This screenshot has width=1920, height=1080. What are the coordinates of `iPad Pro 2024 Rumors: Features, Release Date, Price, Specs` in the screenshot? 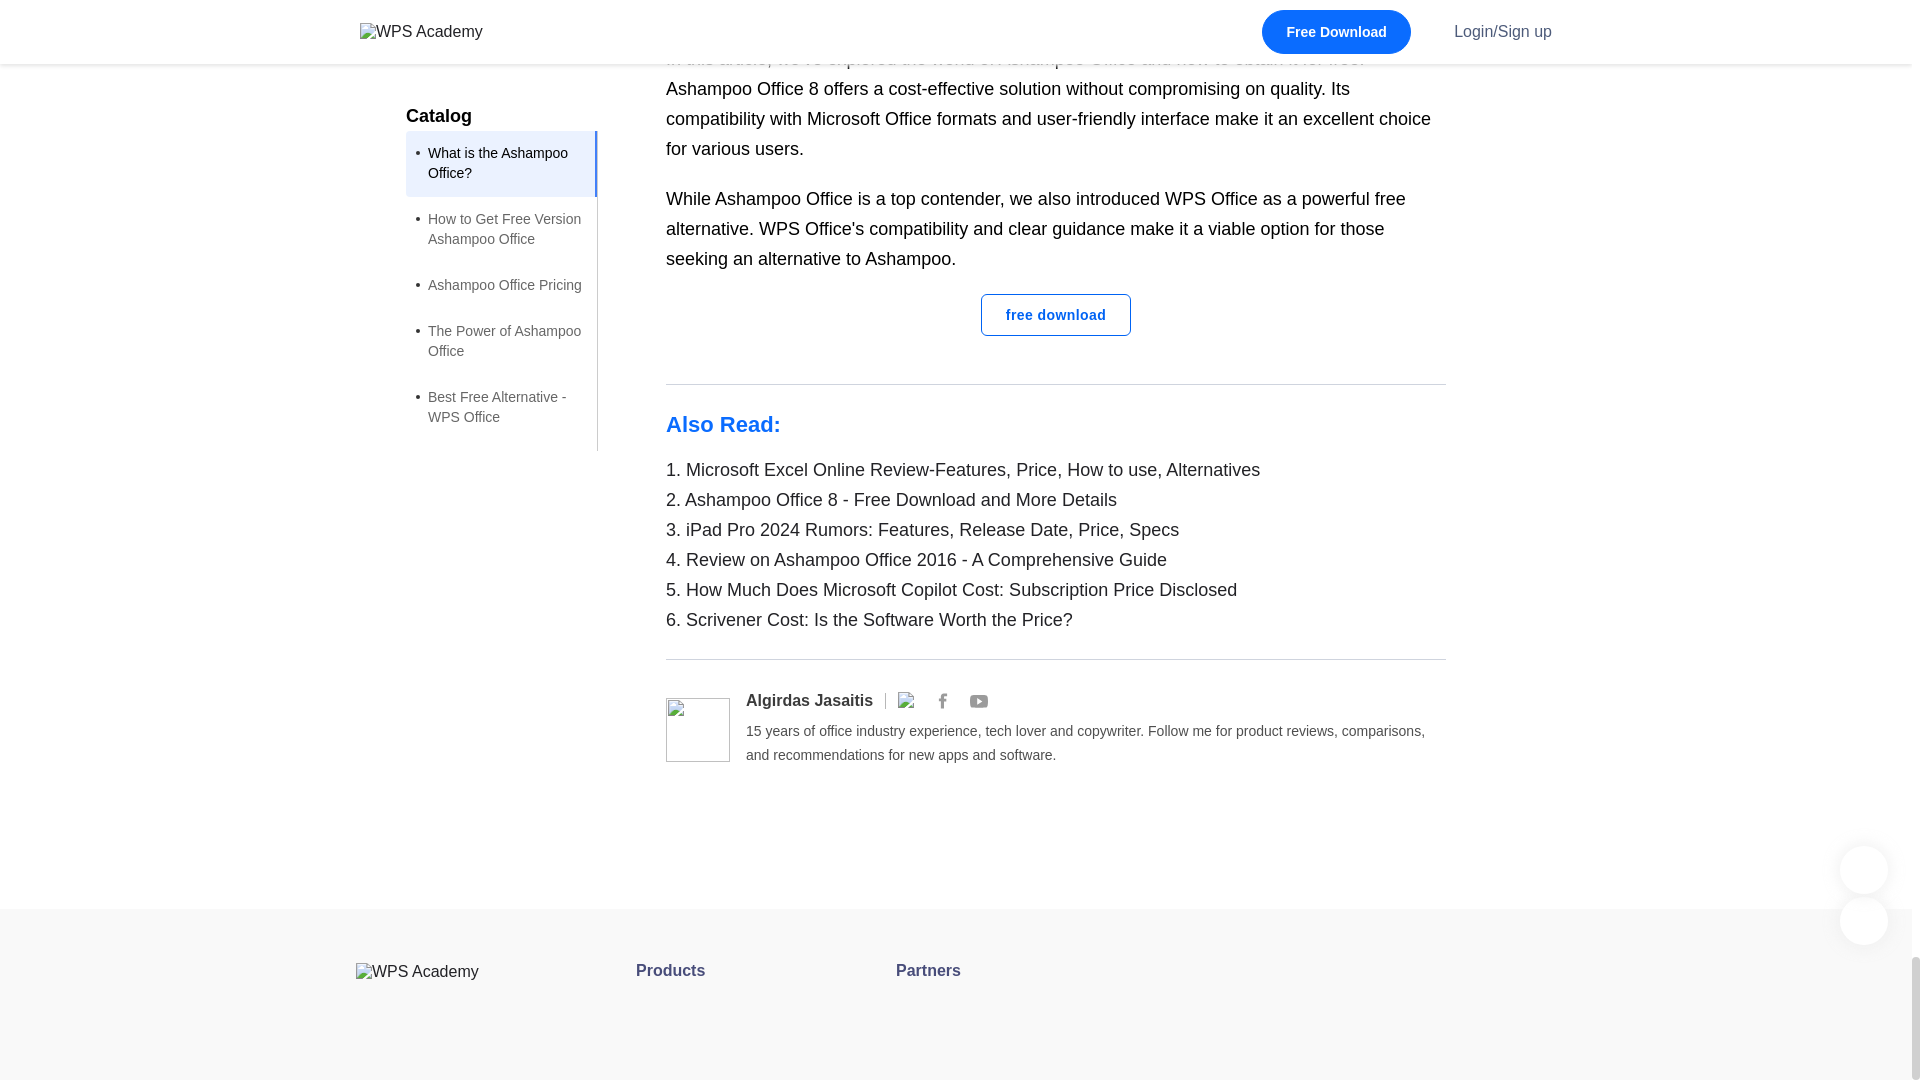 It's located at (1056, 530).